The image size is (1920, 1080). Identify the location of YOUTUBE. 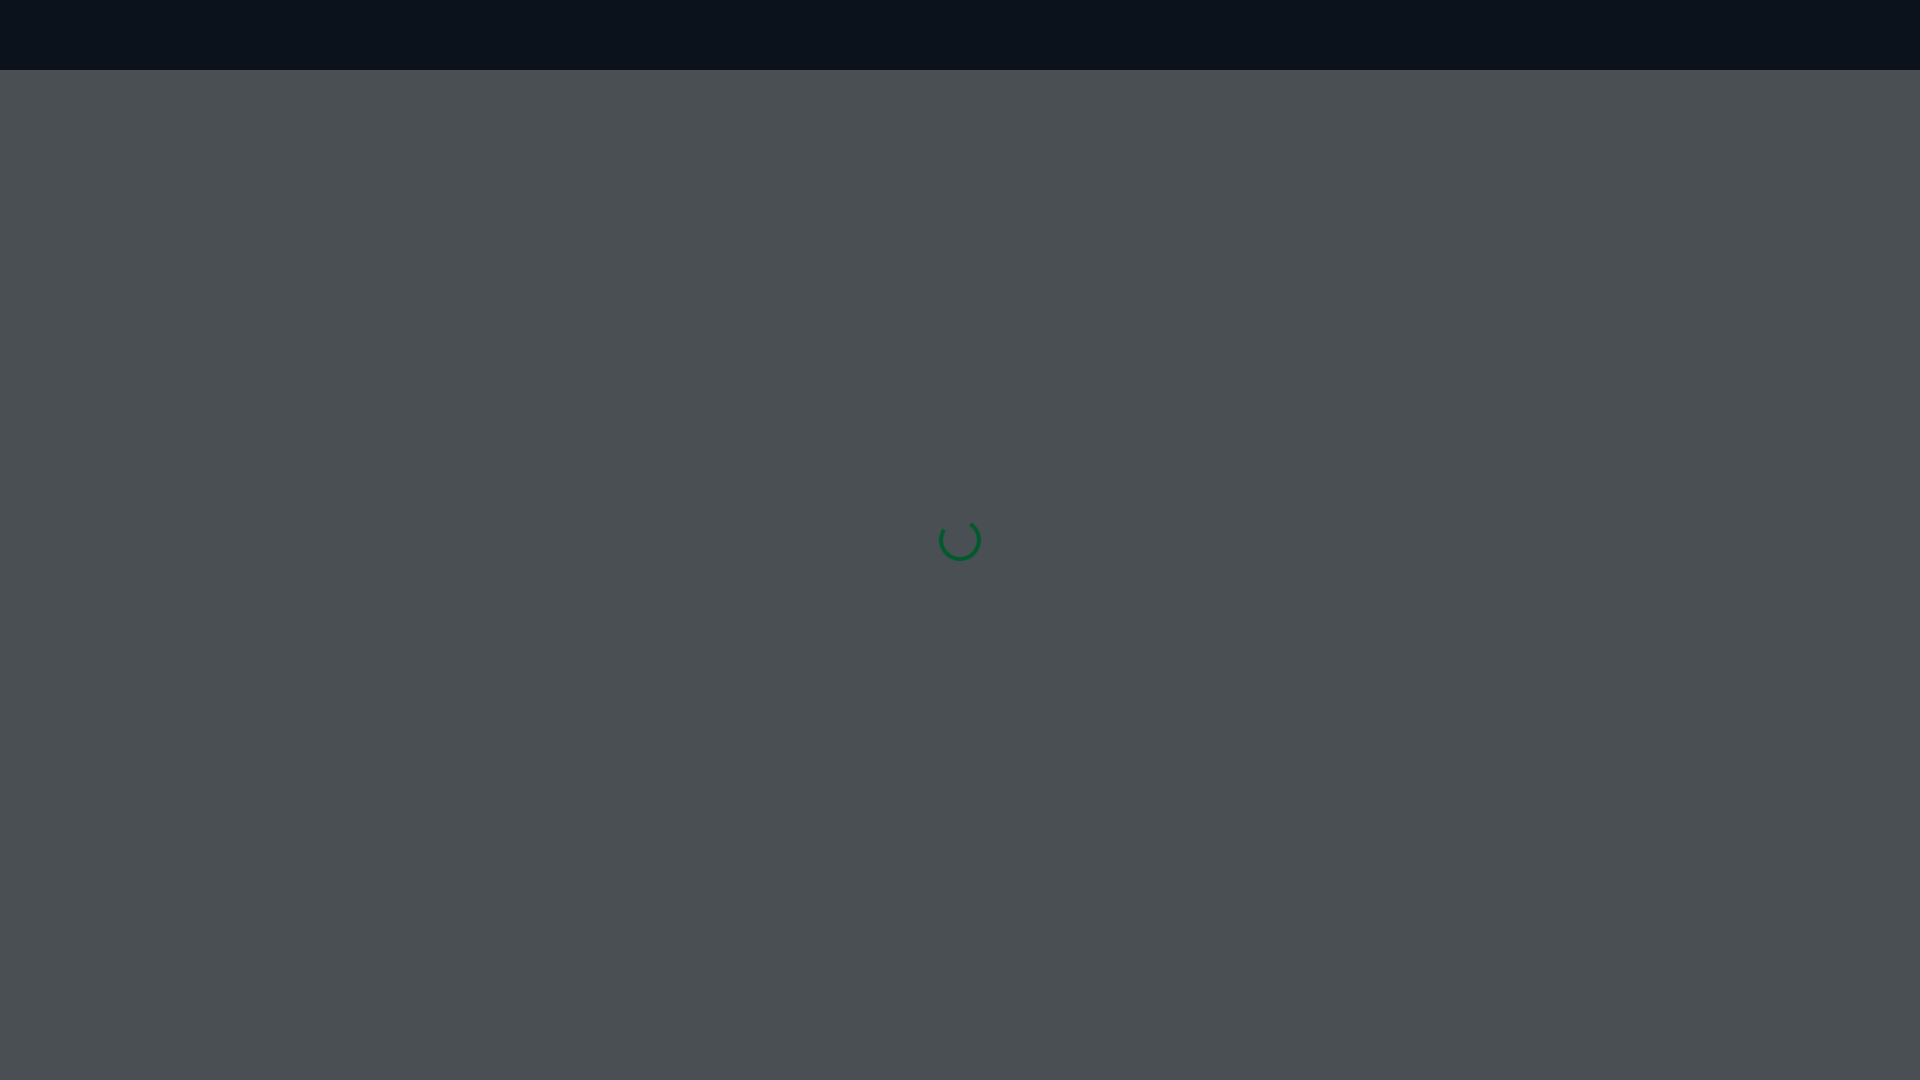
(1668, 750).